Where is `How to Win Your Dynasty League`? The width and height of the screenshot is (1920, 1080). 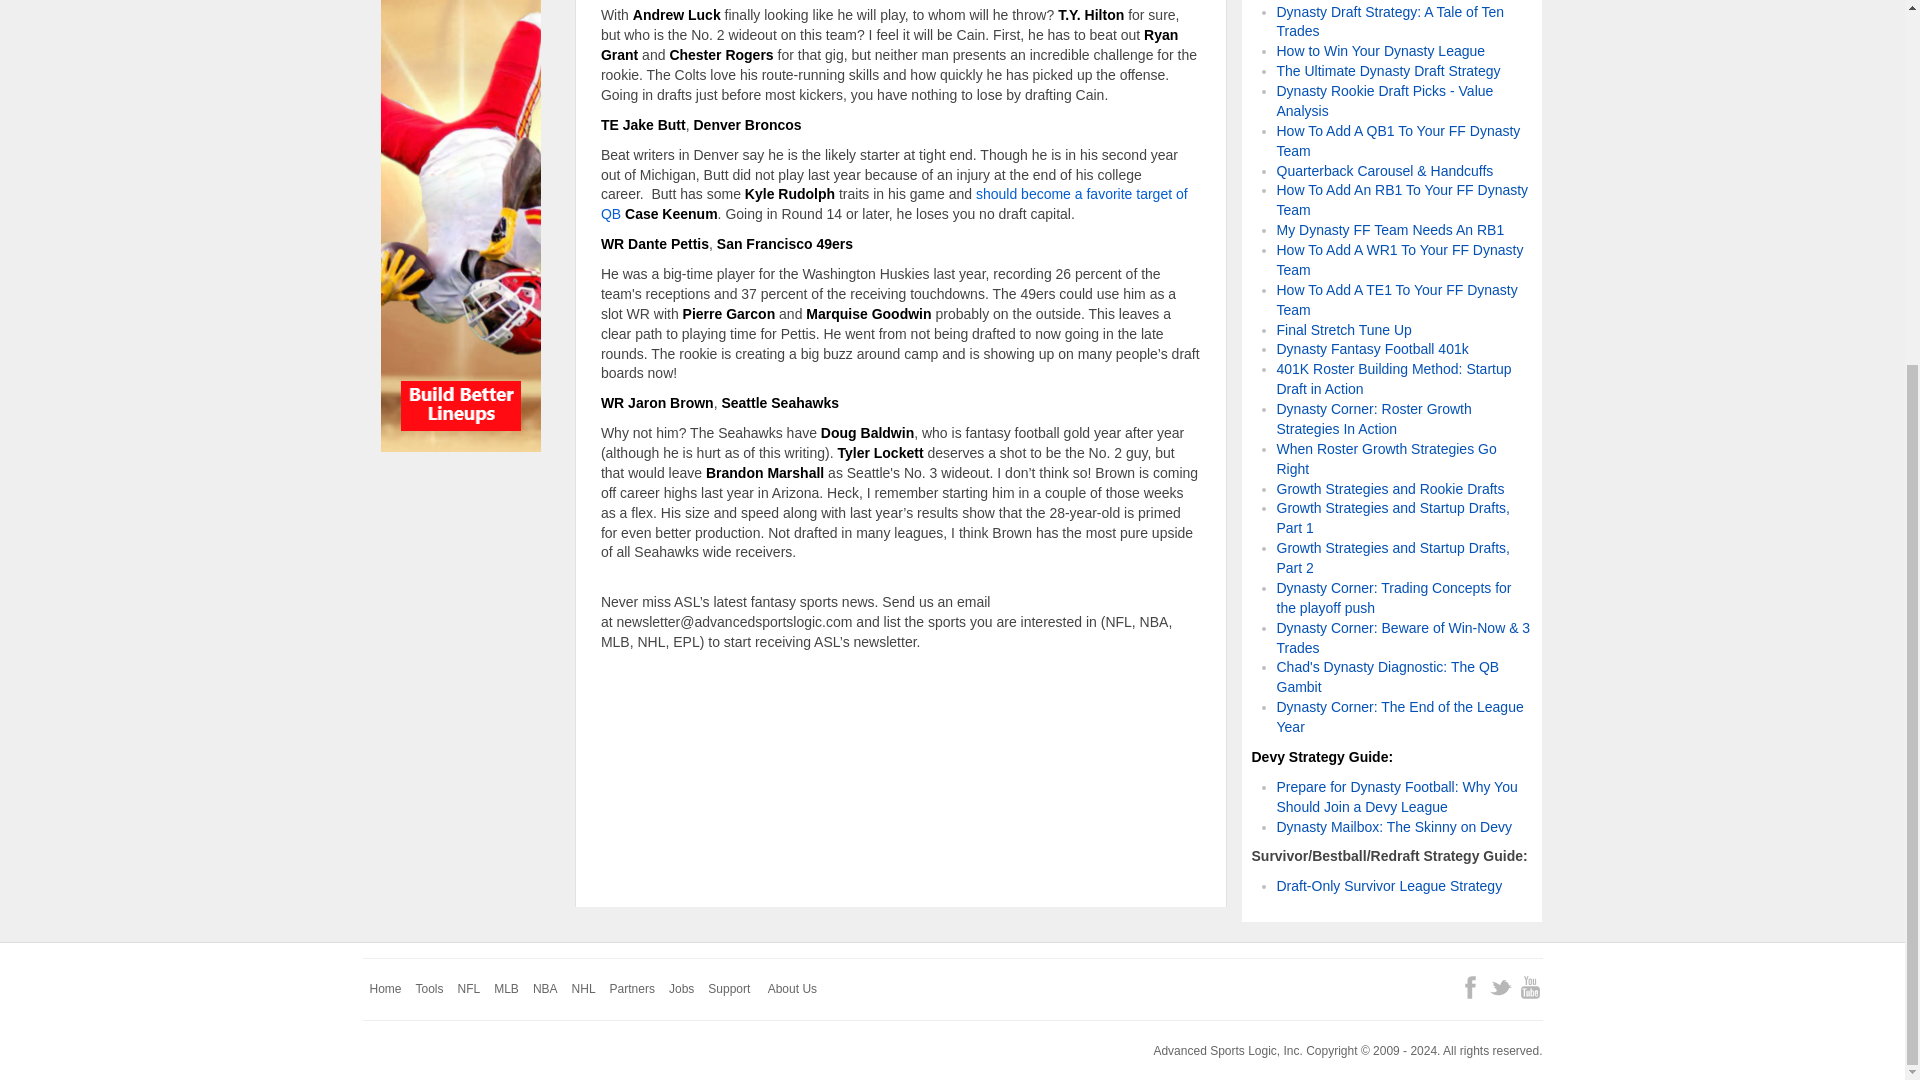
How to Win Your Dynasty League is located at coordinates (1380, 51).